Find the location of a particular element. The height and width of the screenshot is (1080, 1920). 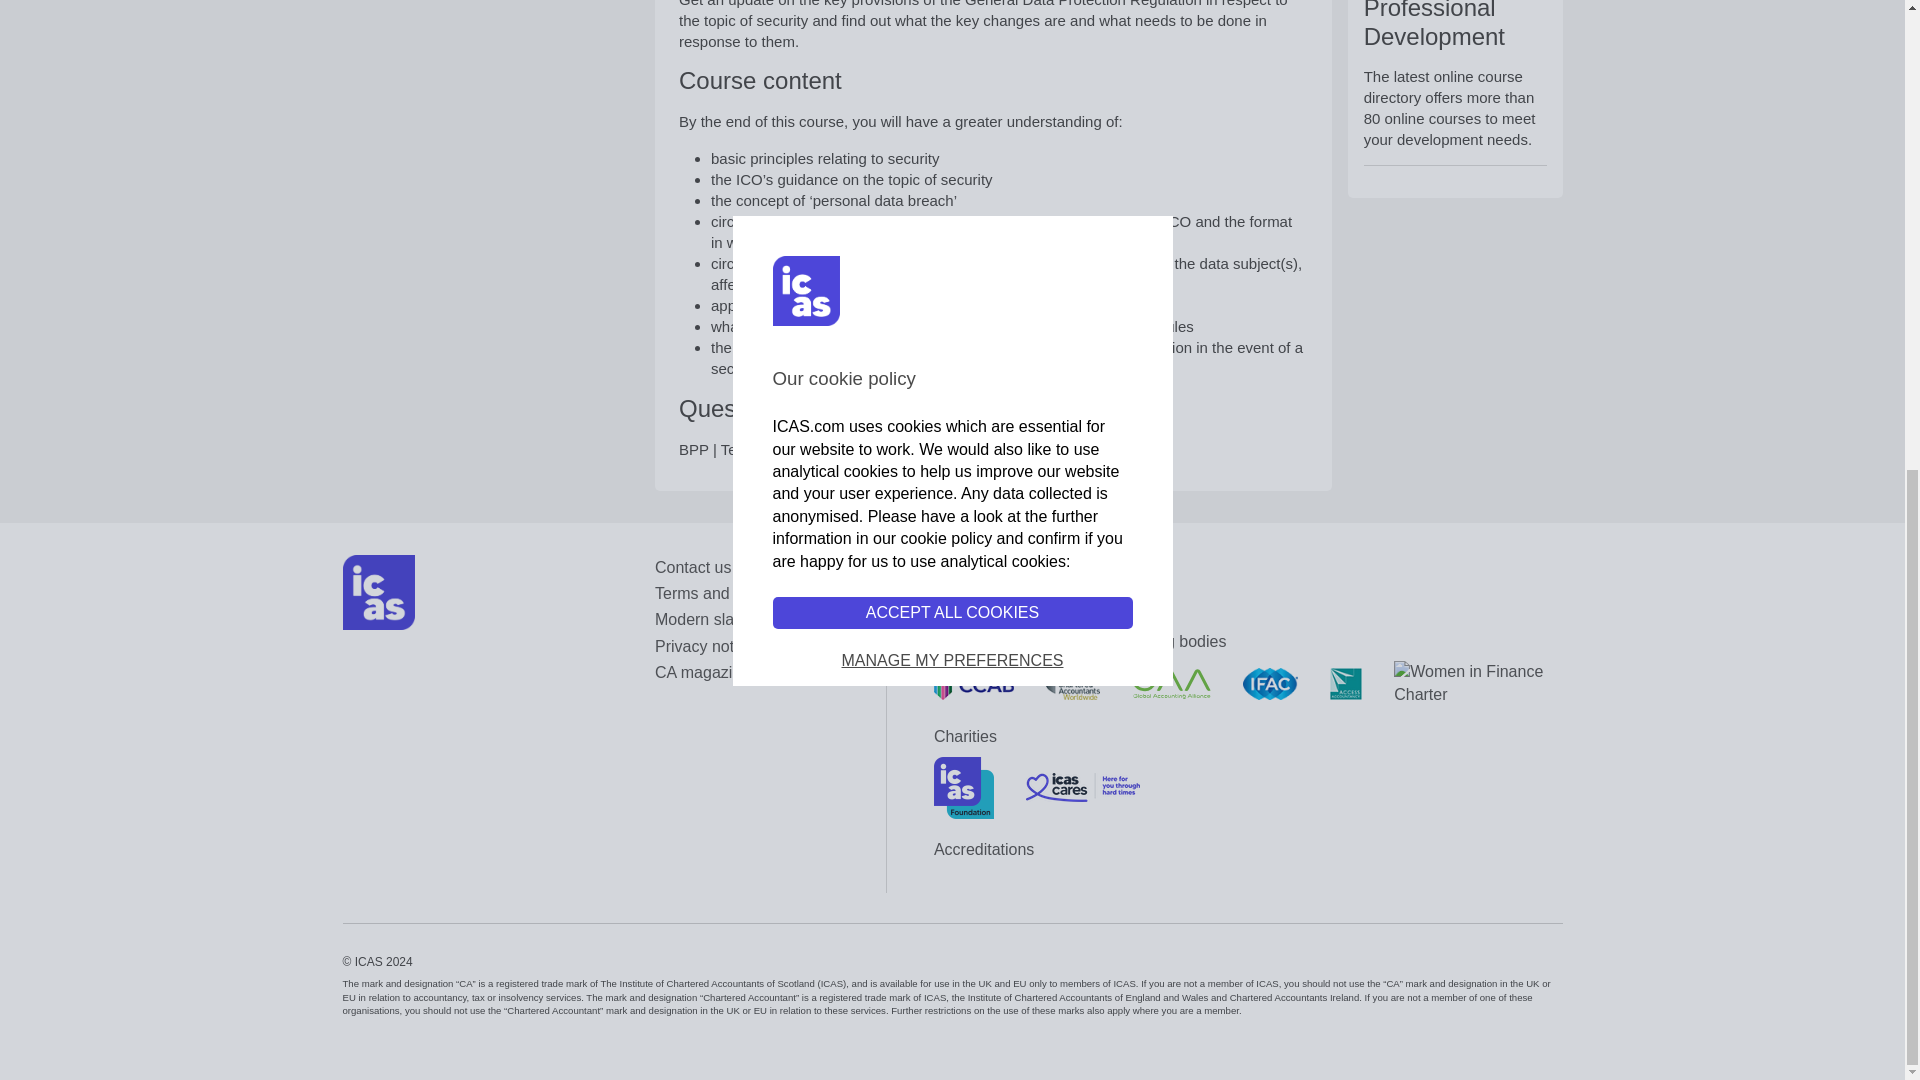

ICAS Foundation is located at coordinates (964, 788).